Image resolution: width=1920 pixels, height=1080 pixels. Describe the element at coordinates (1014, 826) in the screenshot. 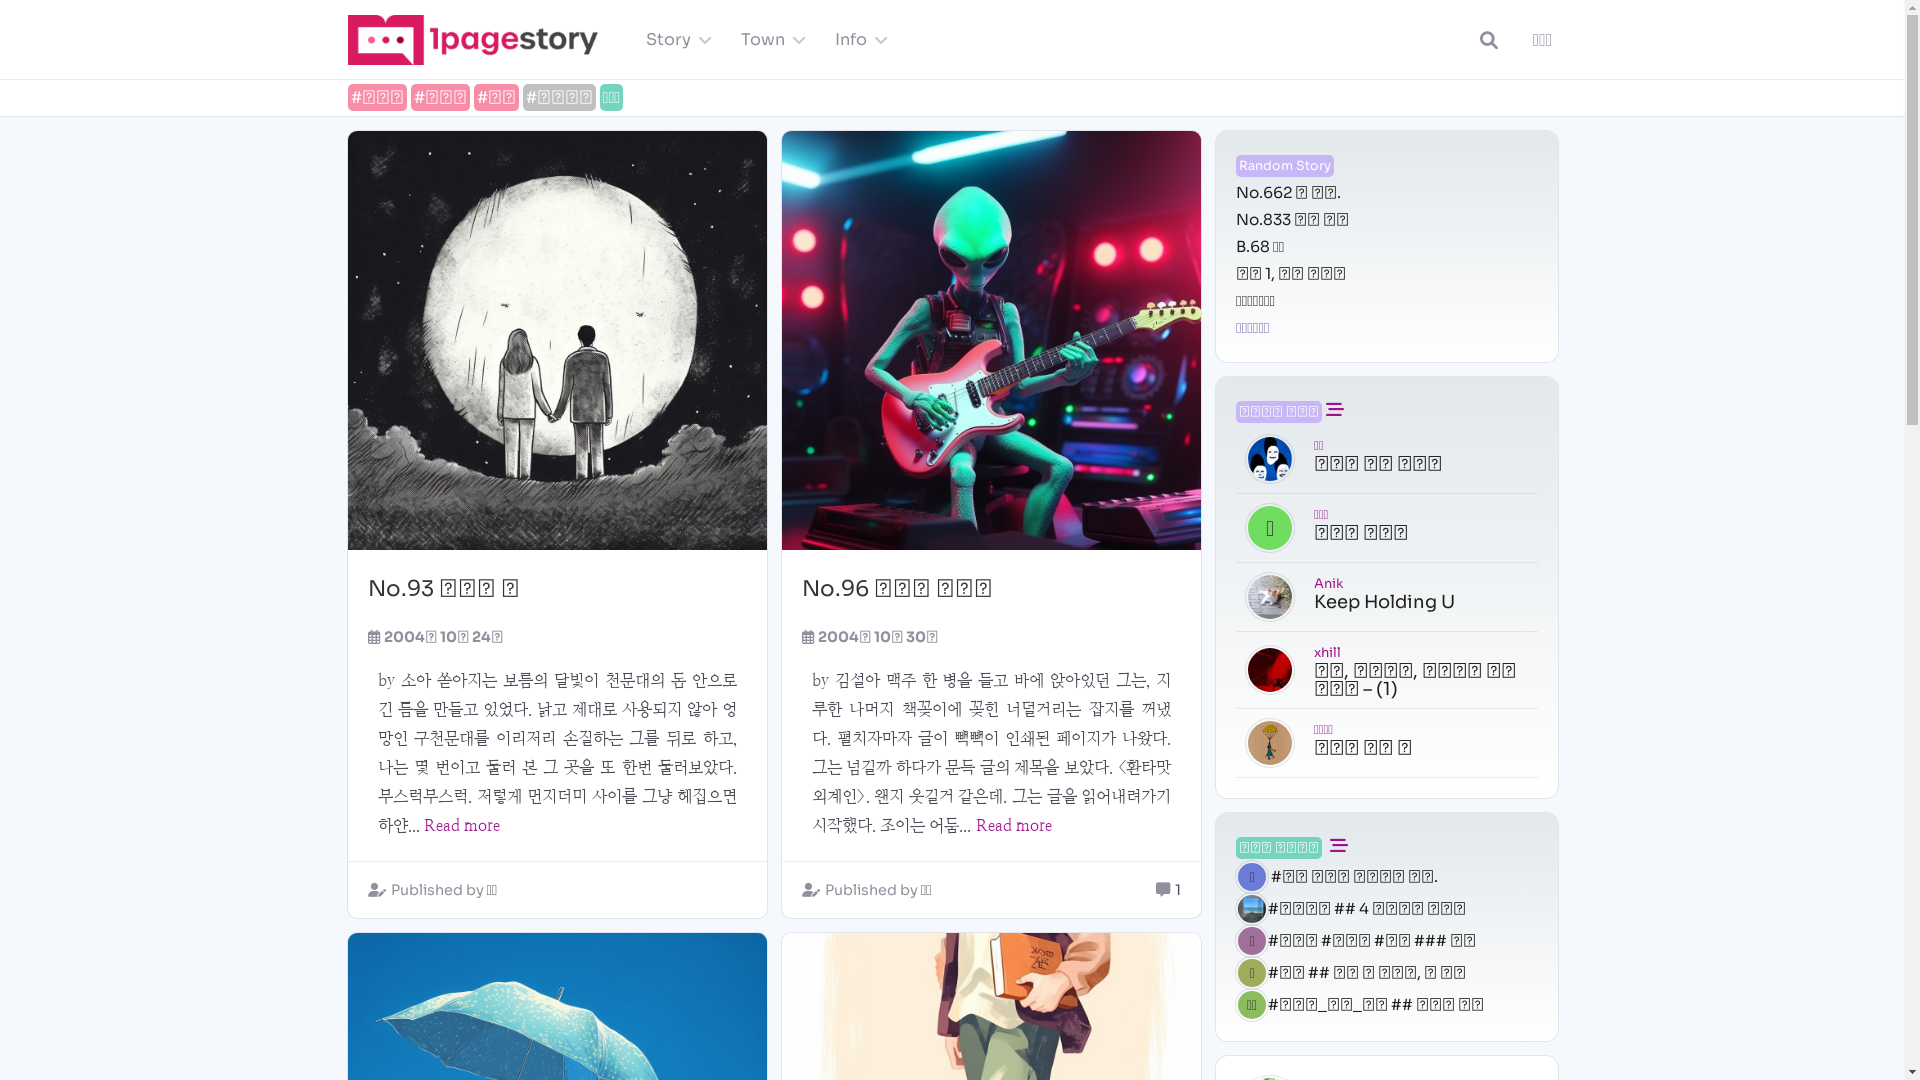

I see `Read more` at that location.